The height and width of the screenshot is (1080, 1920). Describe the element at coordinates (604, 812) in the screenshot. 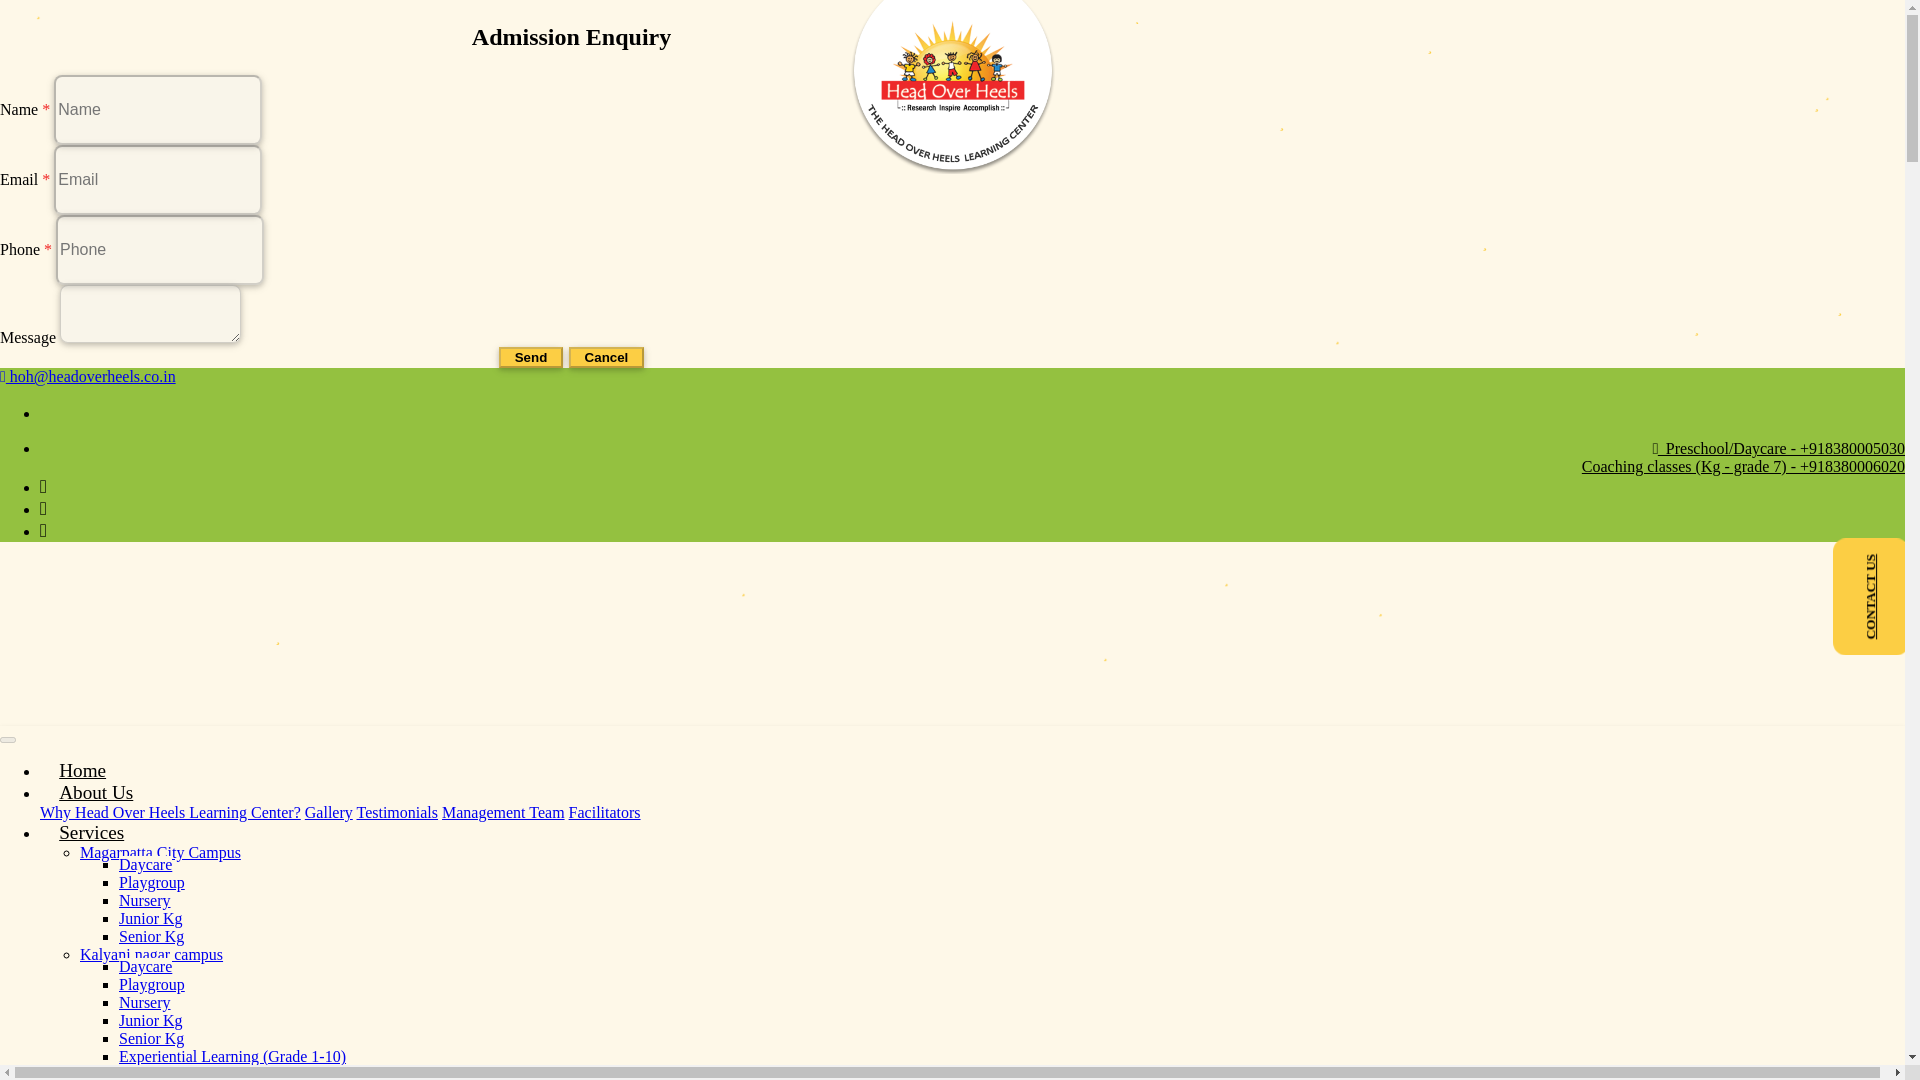

I see `Facilitators` at that location.